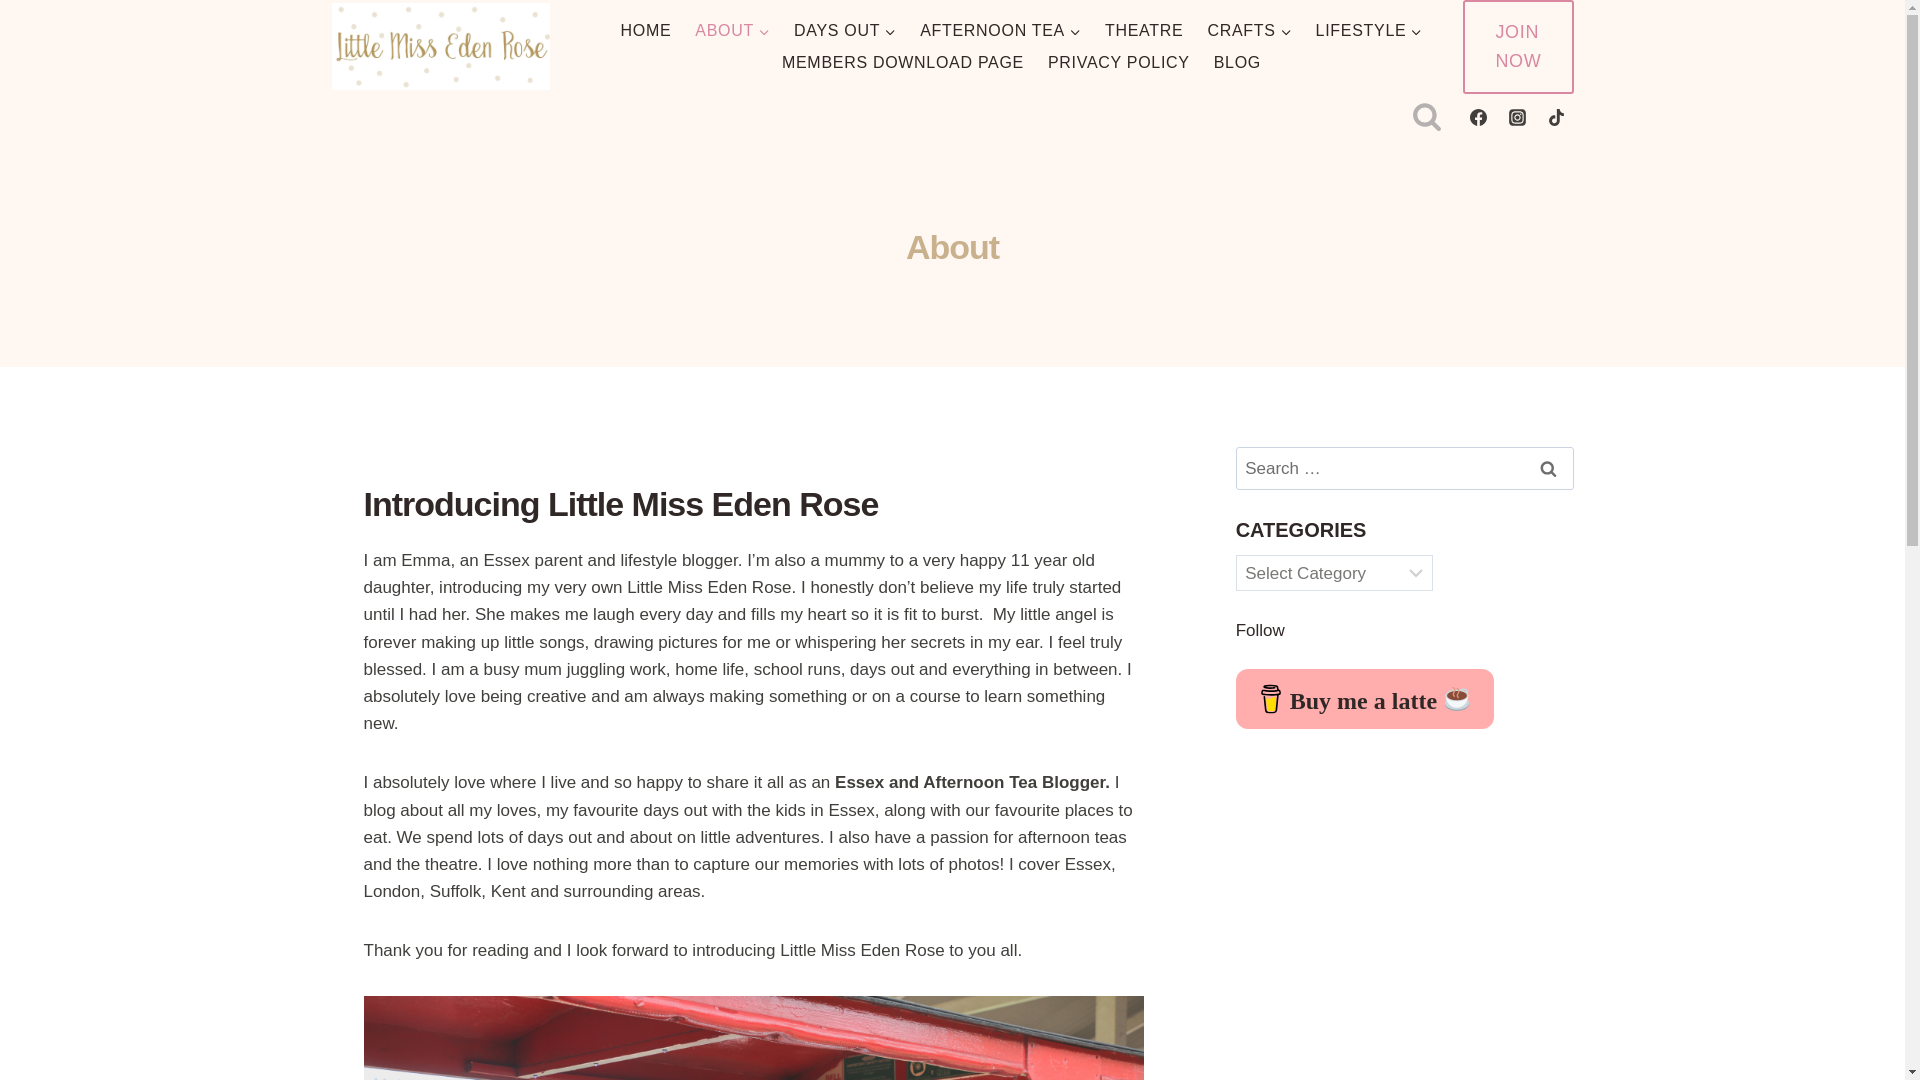 Image resolution: width=1920 pixels, height=1080 pixels. What do you see at coordinates (1118, 62) in the screenshot?
I see `PRIVACY POLICY` at bounding box center [1118, 62].